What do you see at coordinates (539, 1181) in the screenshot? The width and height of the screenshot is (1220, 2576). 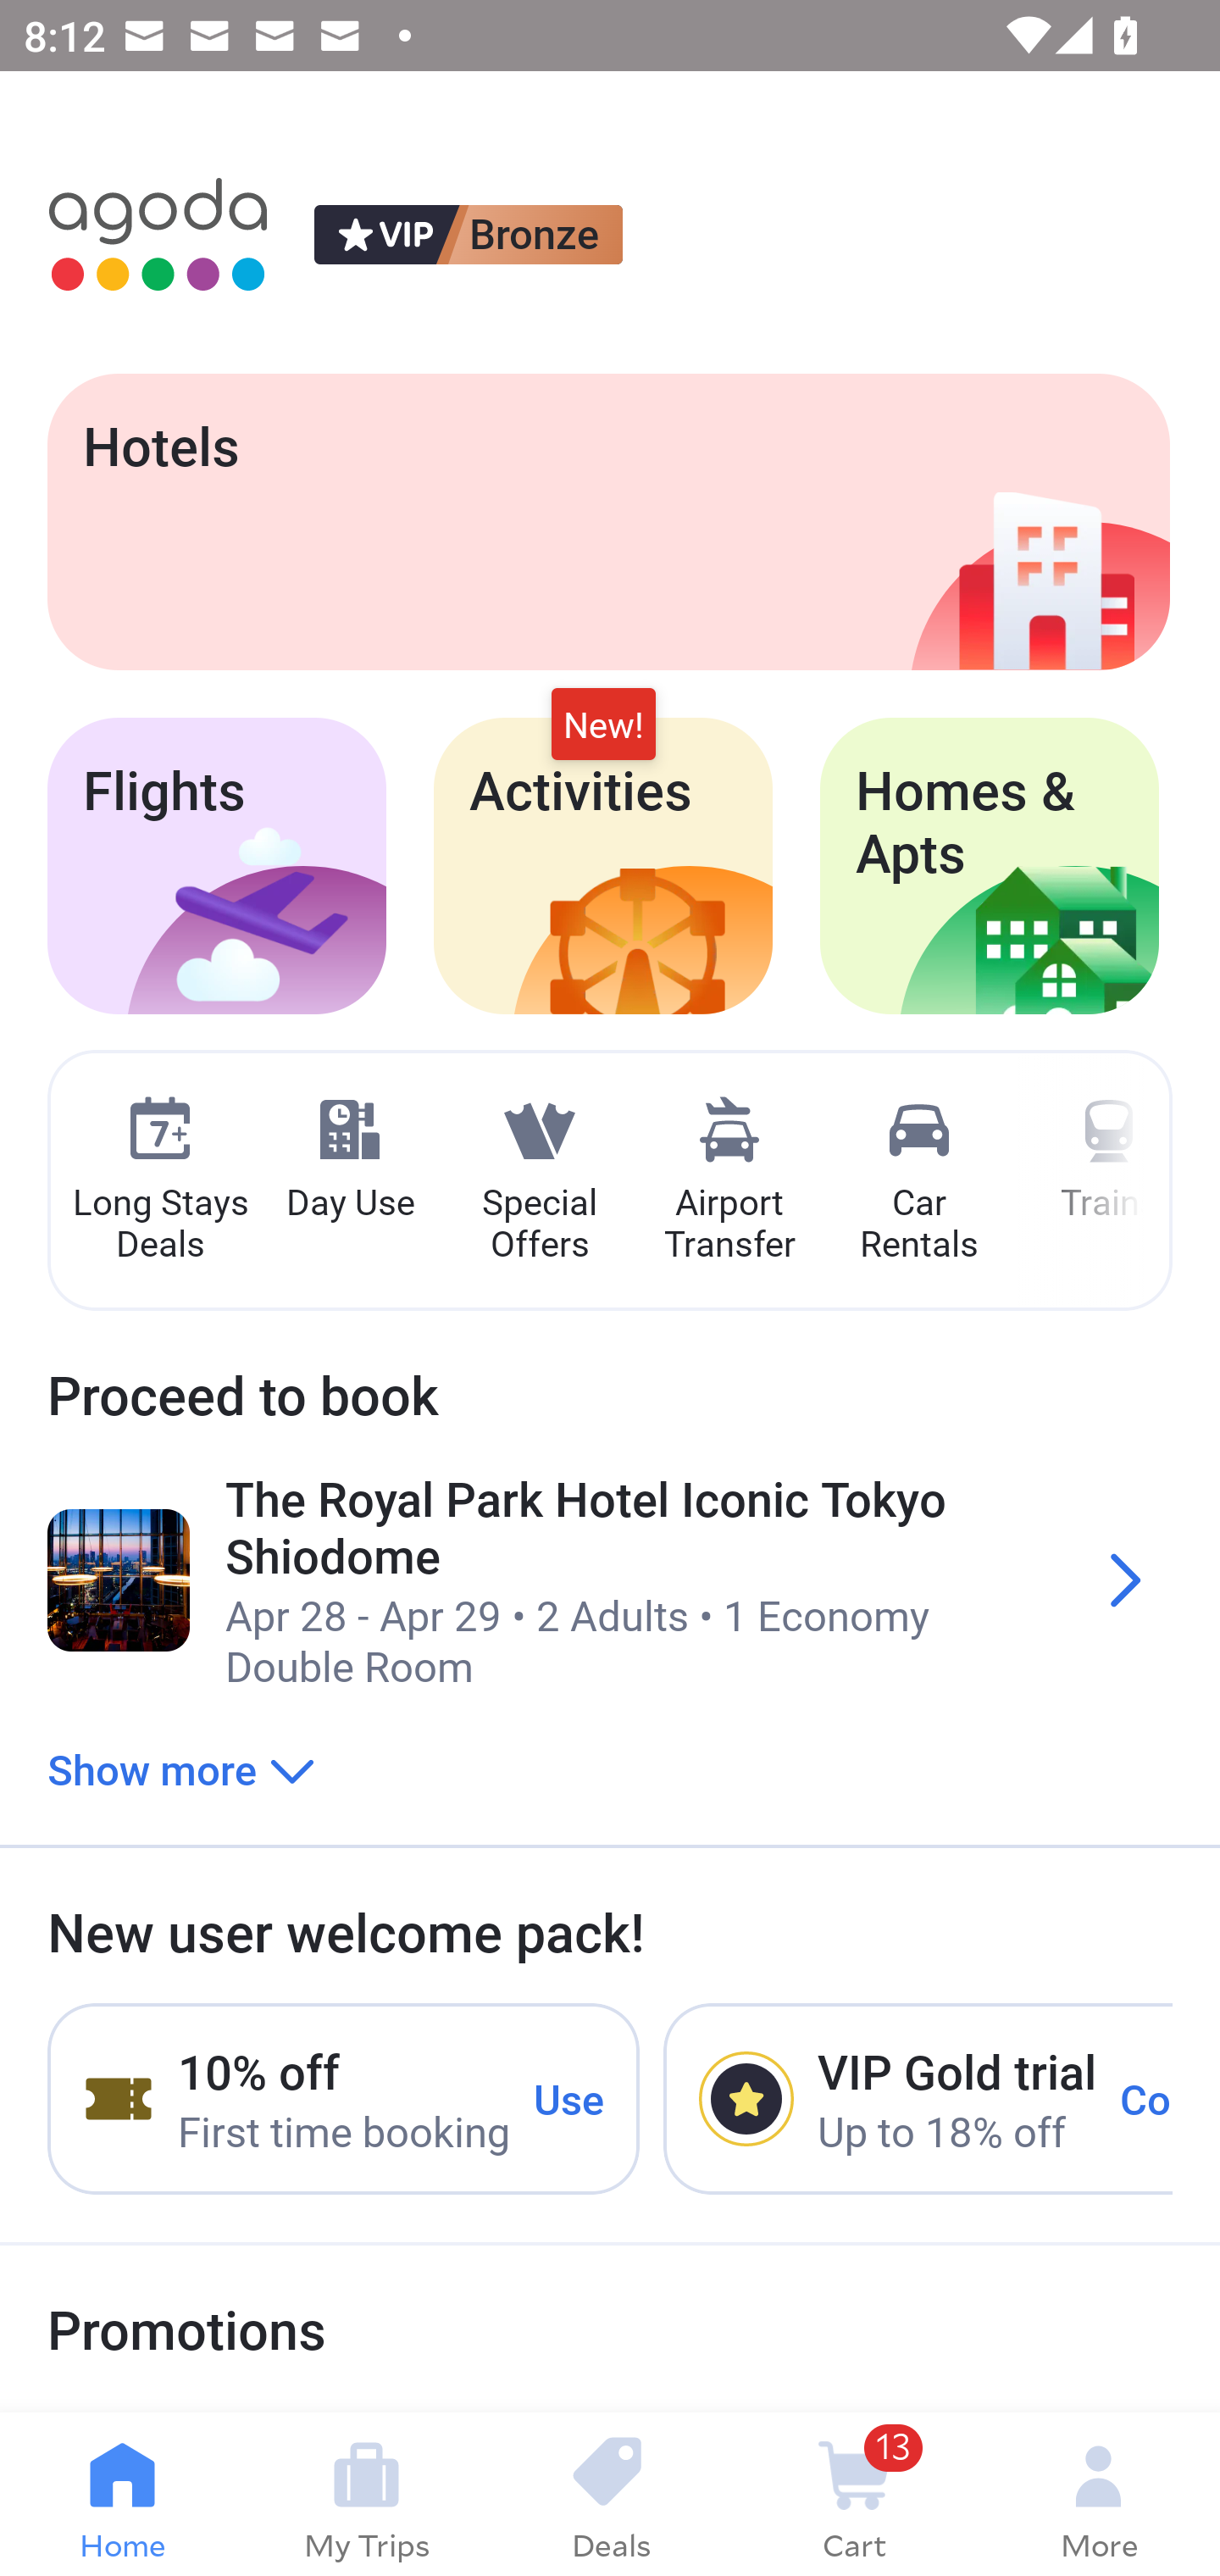 I see `Special Offers` at bounding box center [539, 1181].